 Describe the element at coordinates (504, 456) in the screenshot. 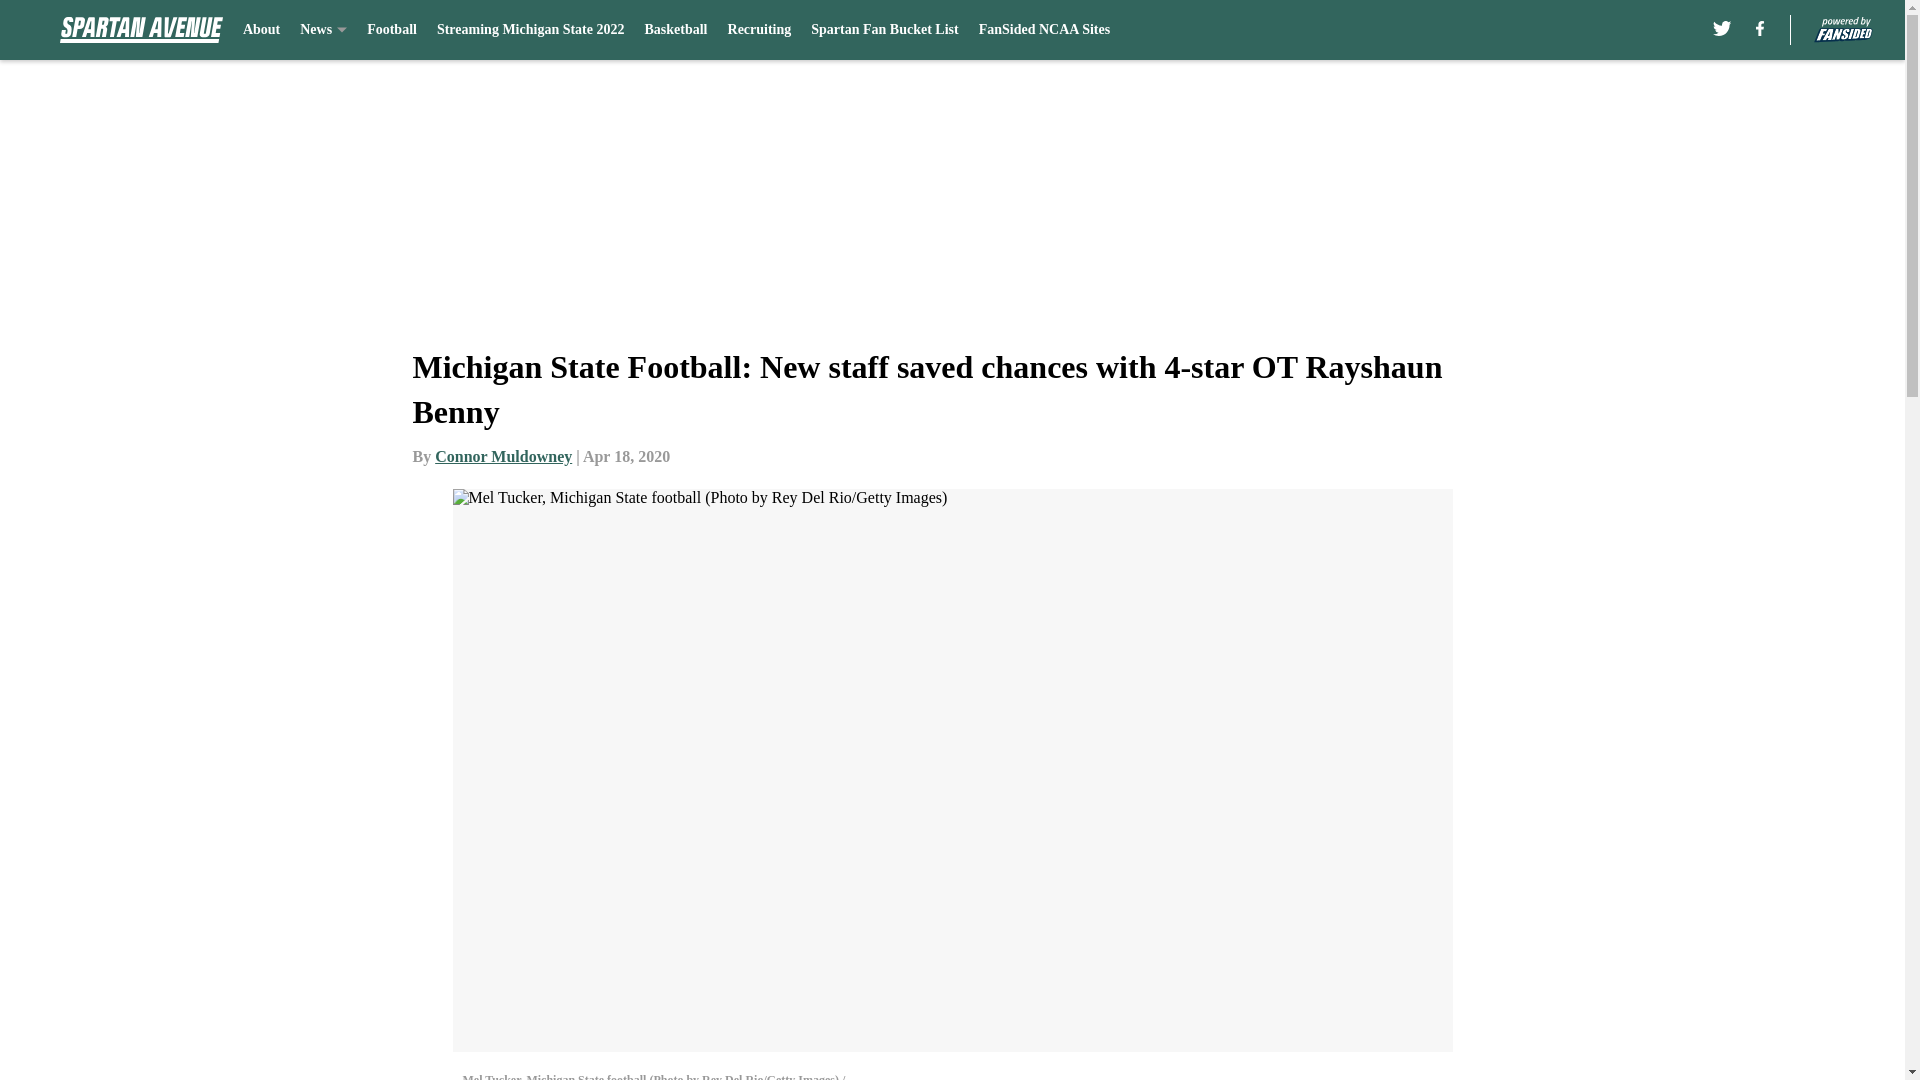

I see `Connor Muldowney` at that location.